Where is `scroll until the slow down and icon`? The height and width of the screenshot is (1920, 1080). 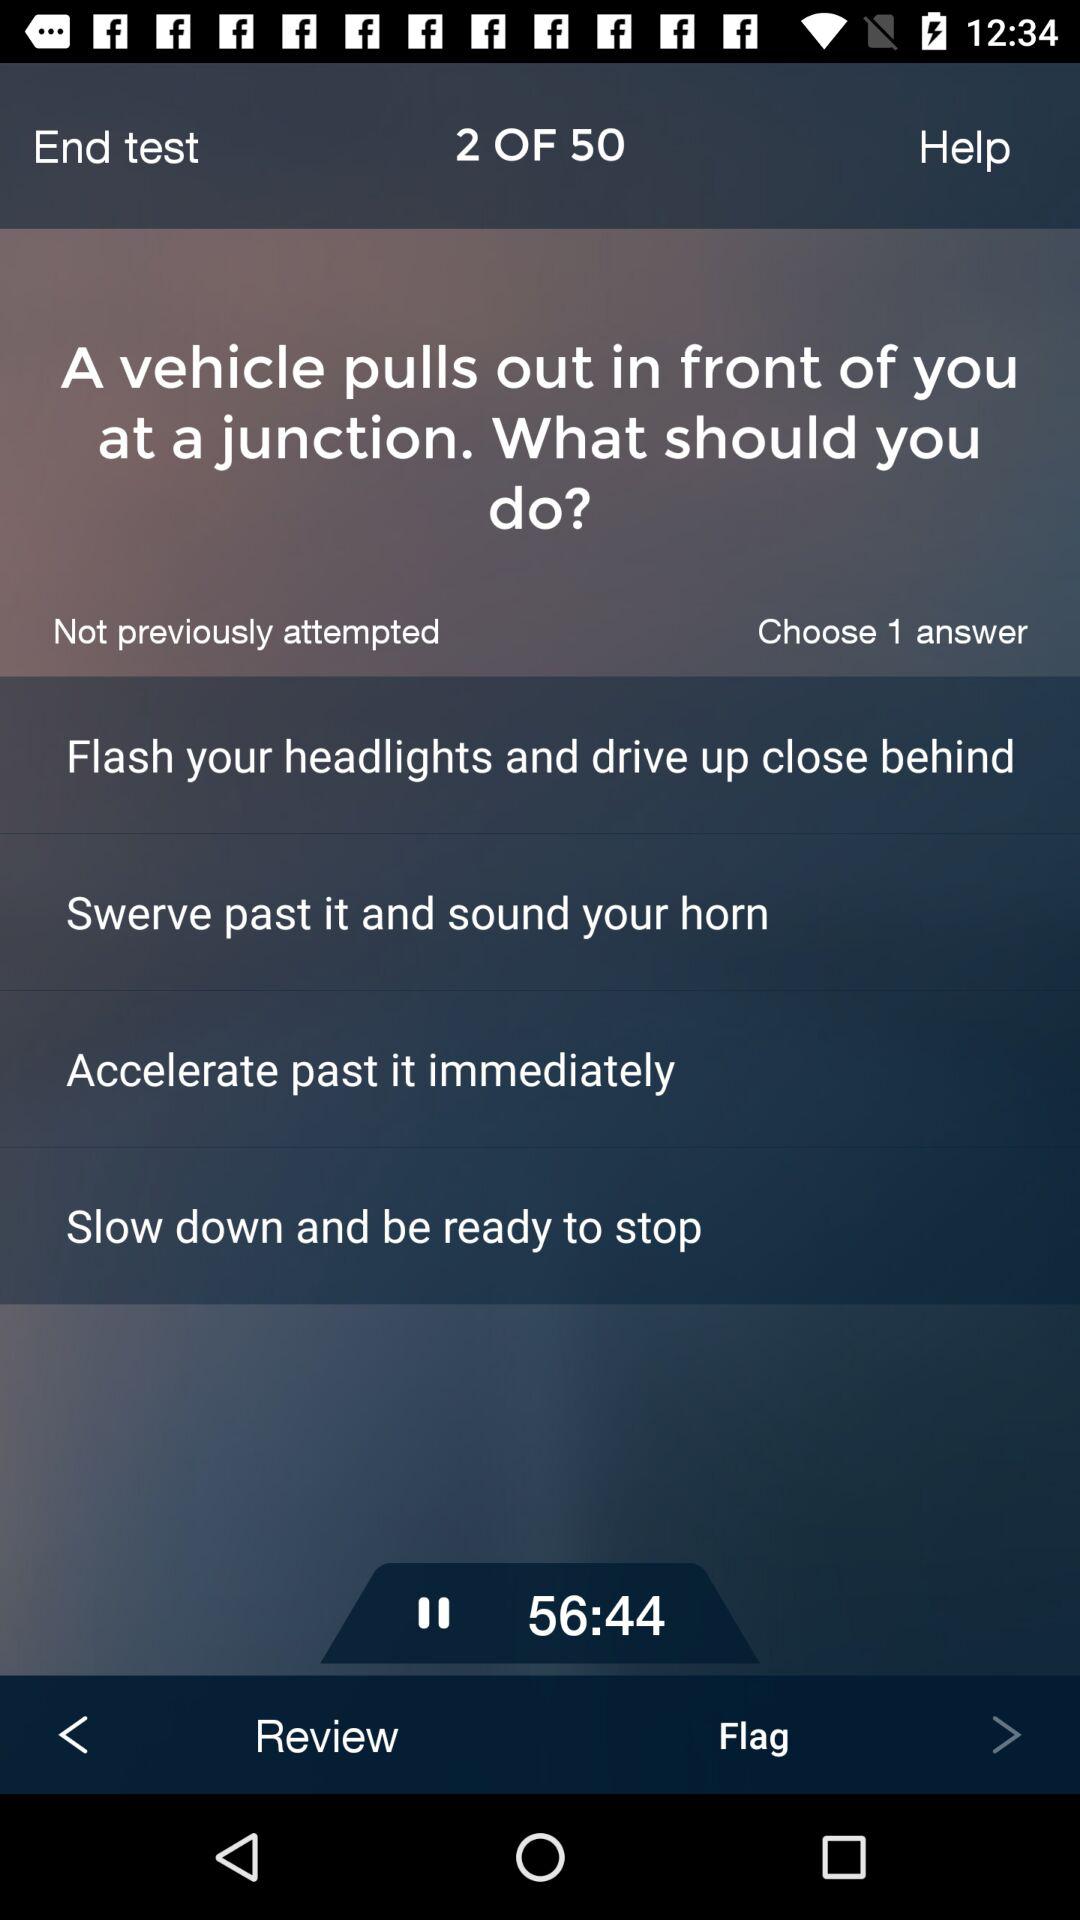 scroll until the slow down and icon is located at coordinates (573, 1224).